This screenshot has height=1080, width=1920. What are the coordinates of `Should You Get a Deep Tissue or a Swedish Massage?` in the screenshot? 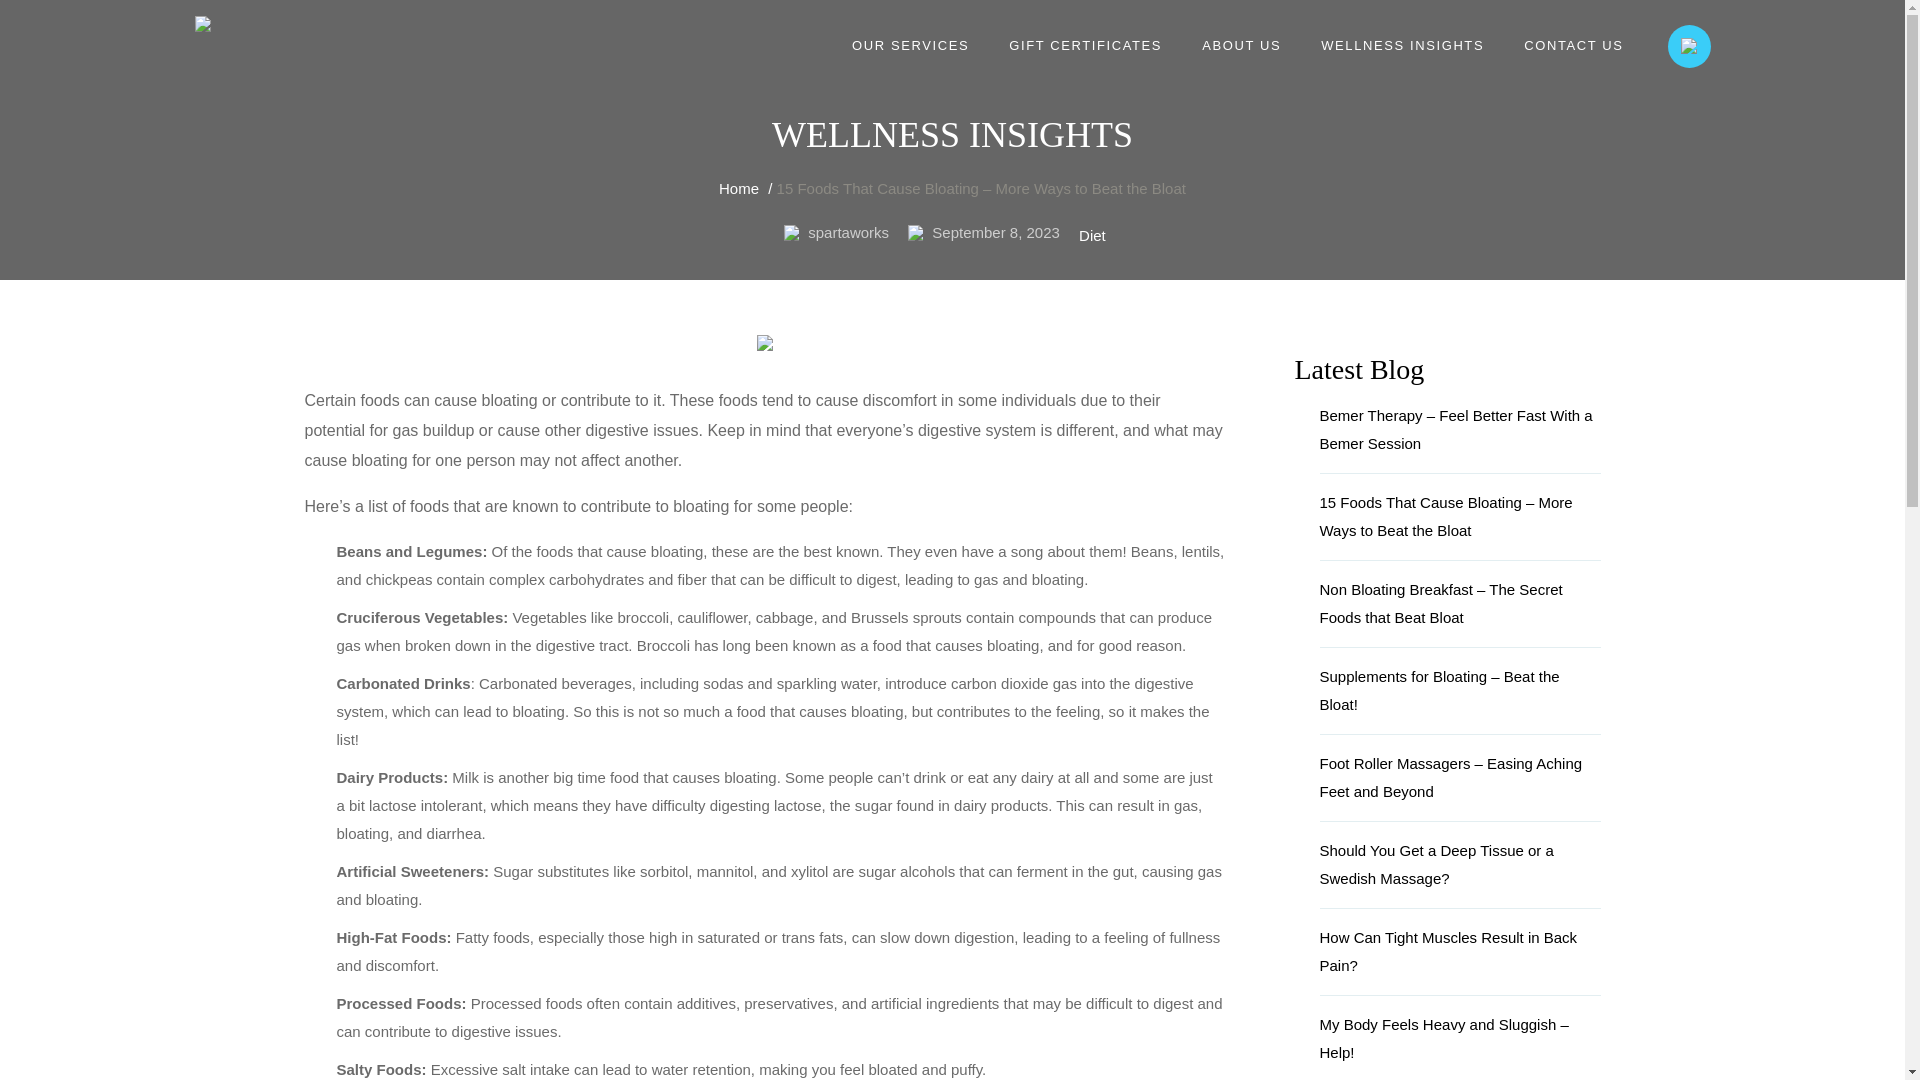 It's located at (1460, 873).